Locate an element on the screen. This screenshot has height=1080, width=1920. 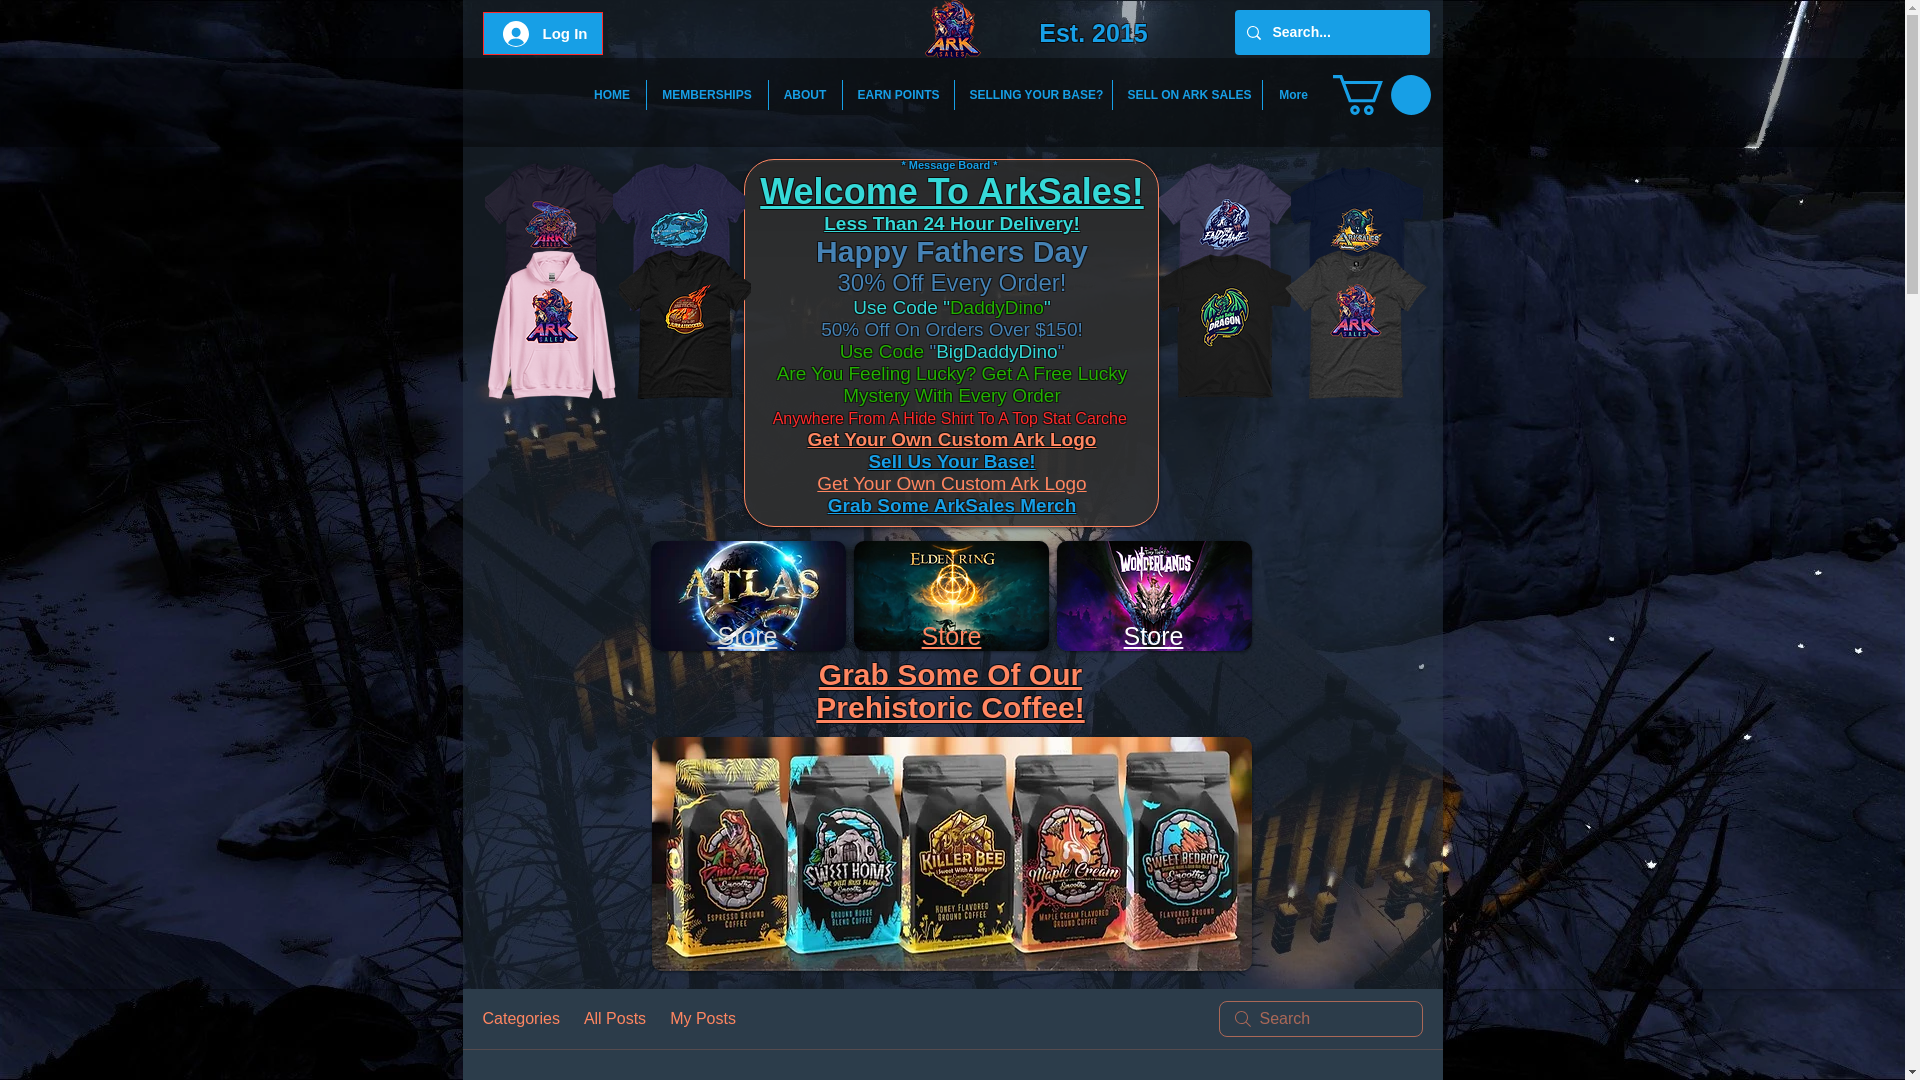
wop7hg2ozh471.png is located at coordinates (747, 596).